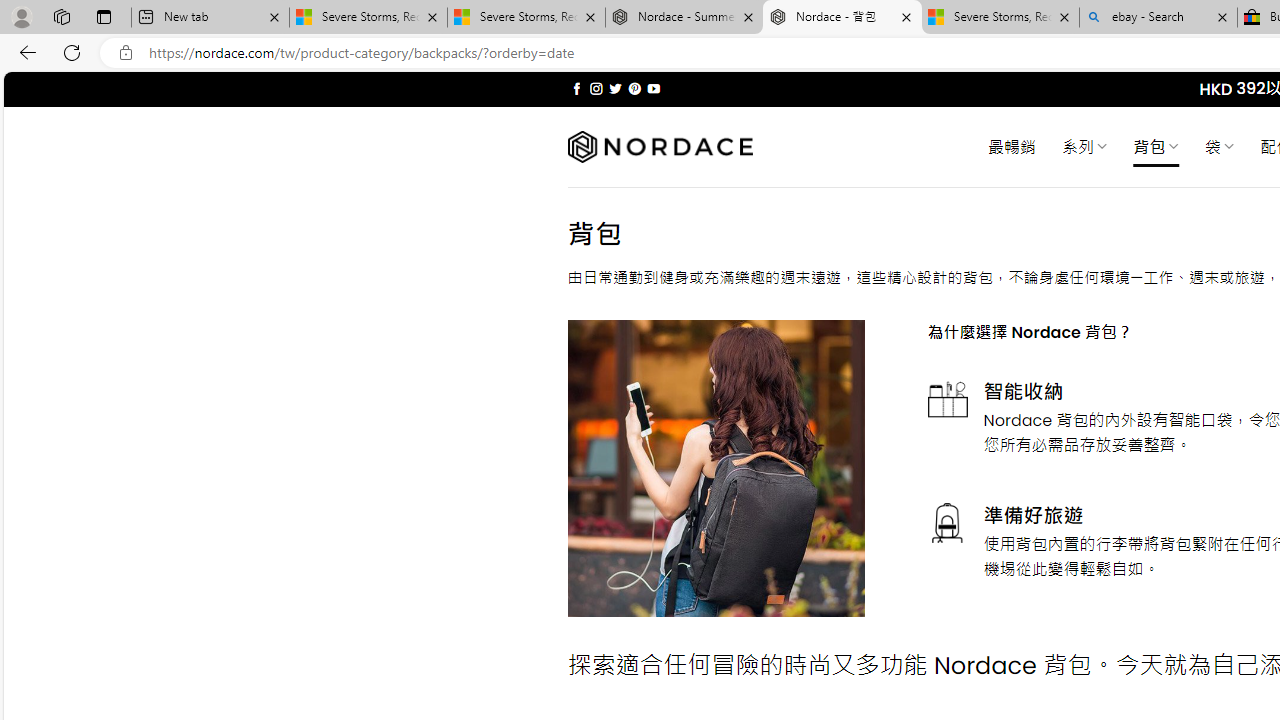  I want to click on Nordace - Summer Adventures 2024, so click(684, 18).